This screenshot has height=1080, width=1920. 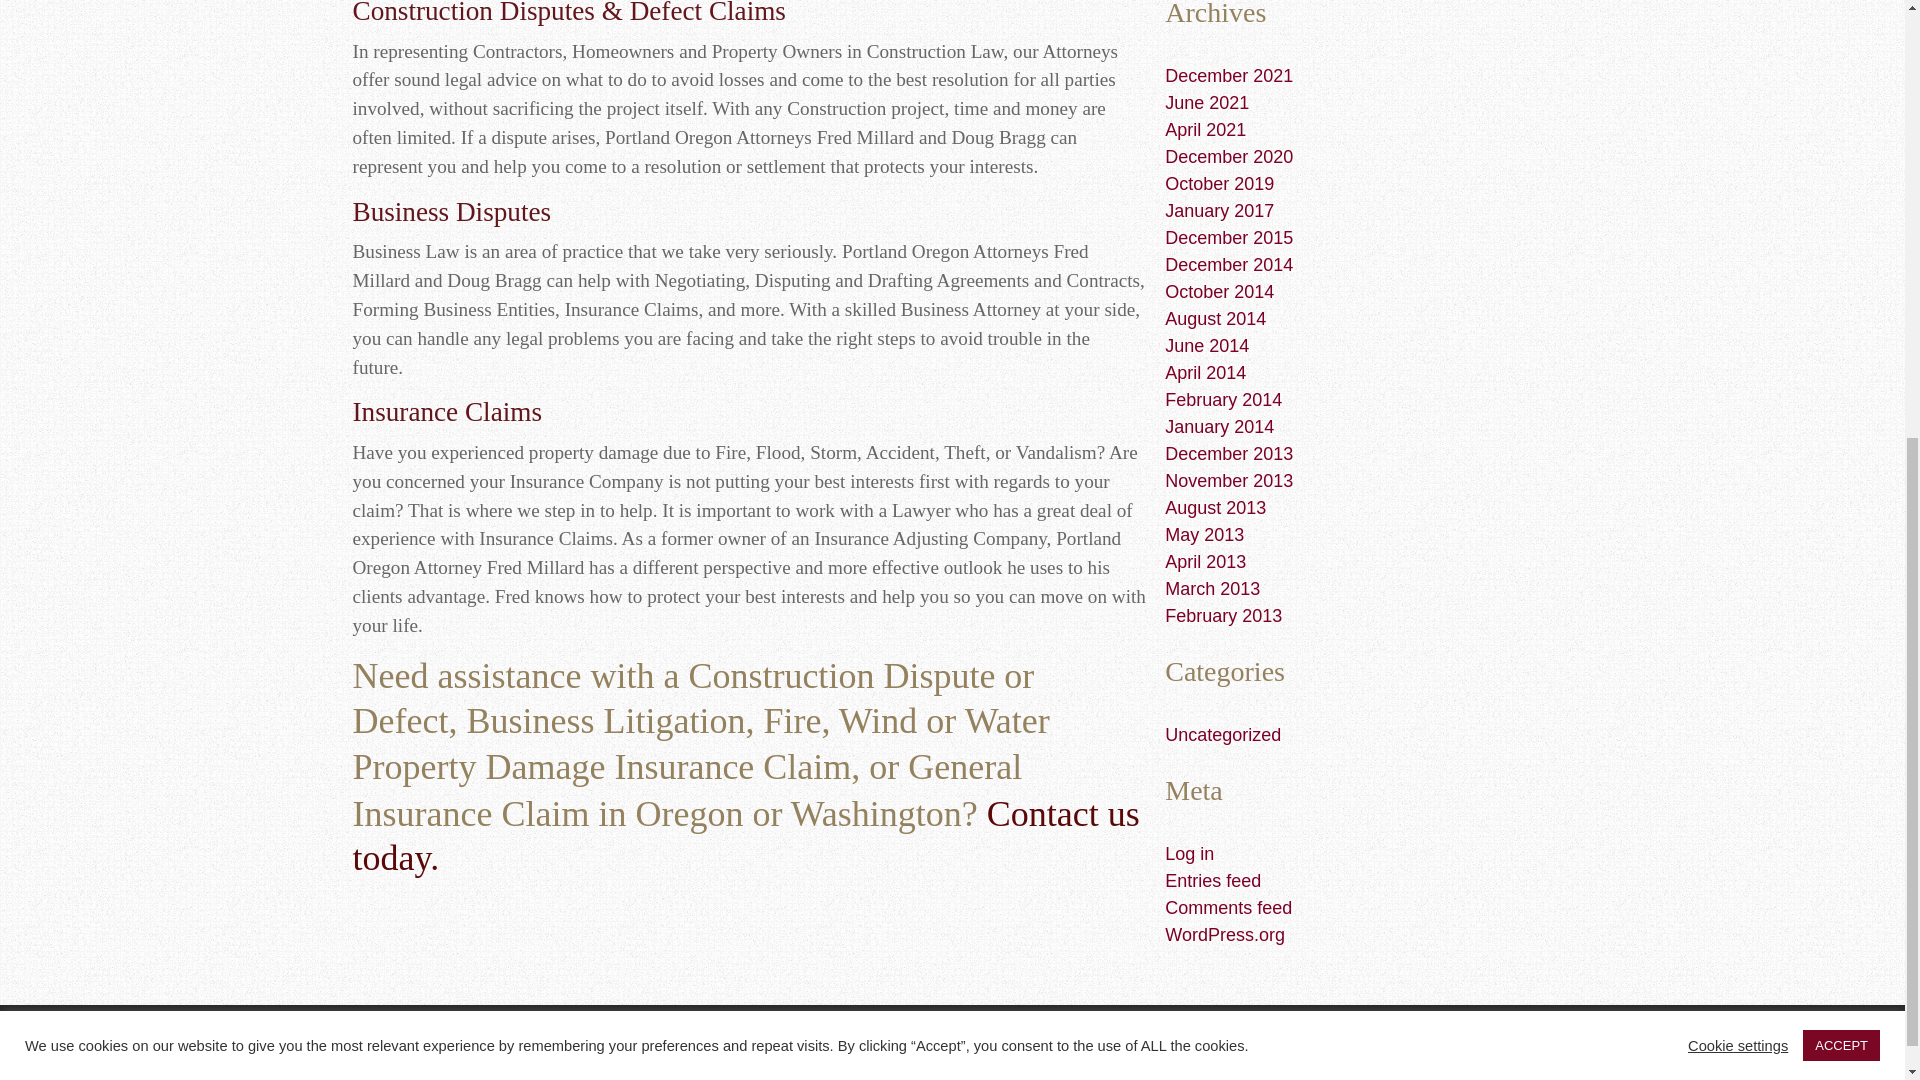 I want to click on December 2014, so click(x=1228, y=264).